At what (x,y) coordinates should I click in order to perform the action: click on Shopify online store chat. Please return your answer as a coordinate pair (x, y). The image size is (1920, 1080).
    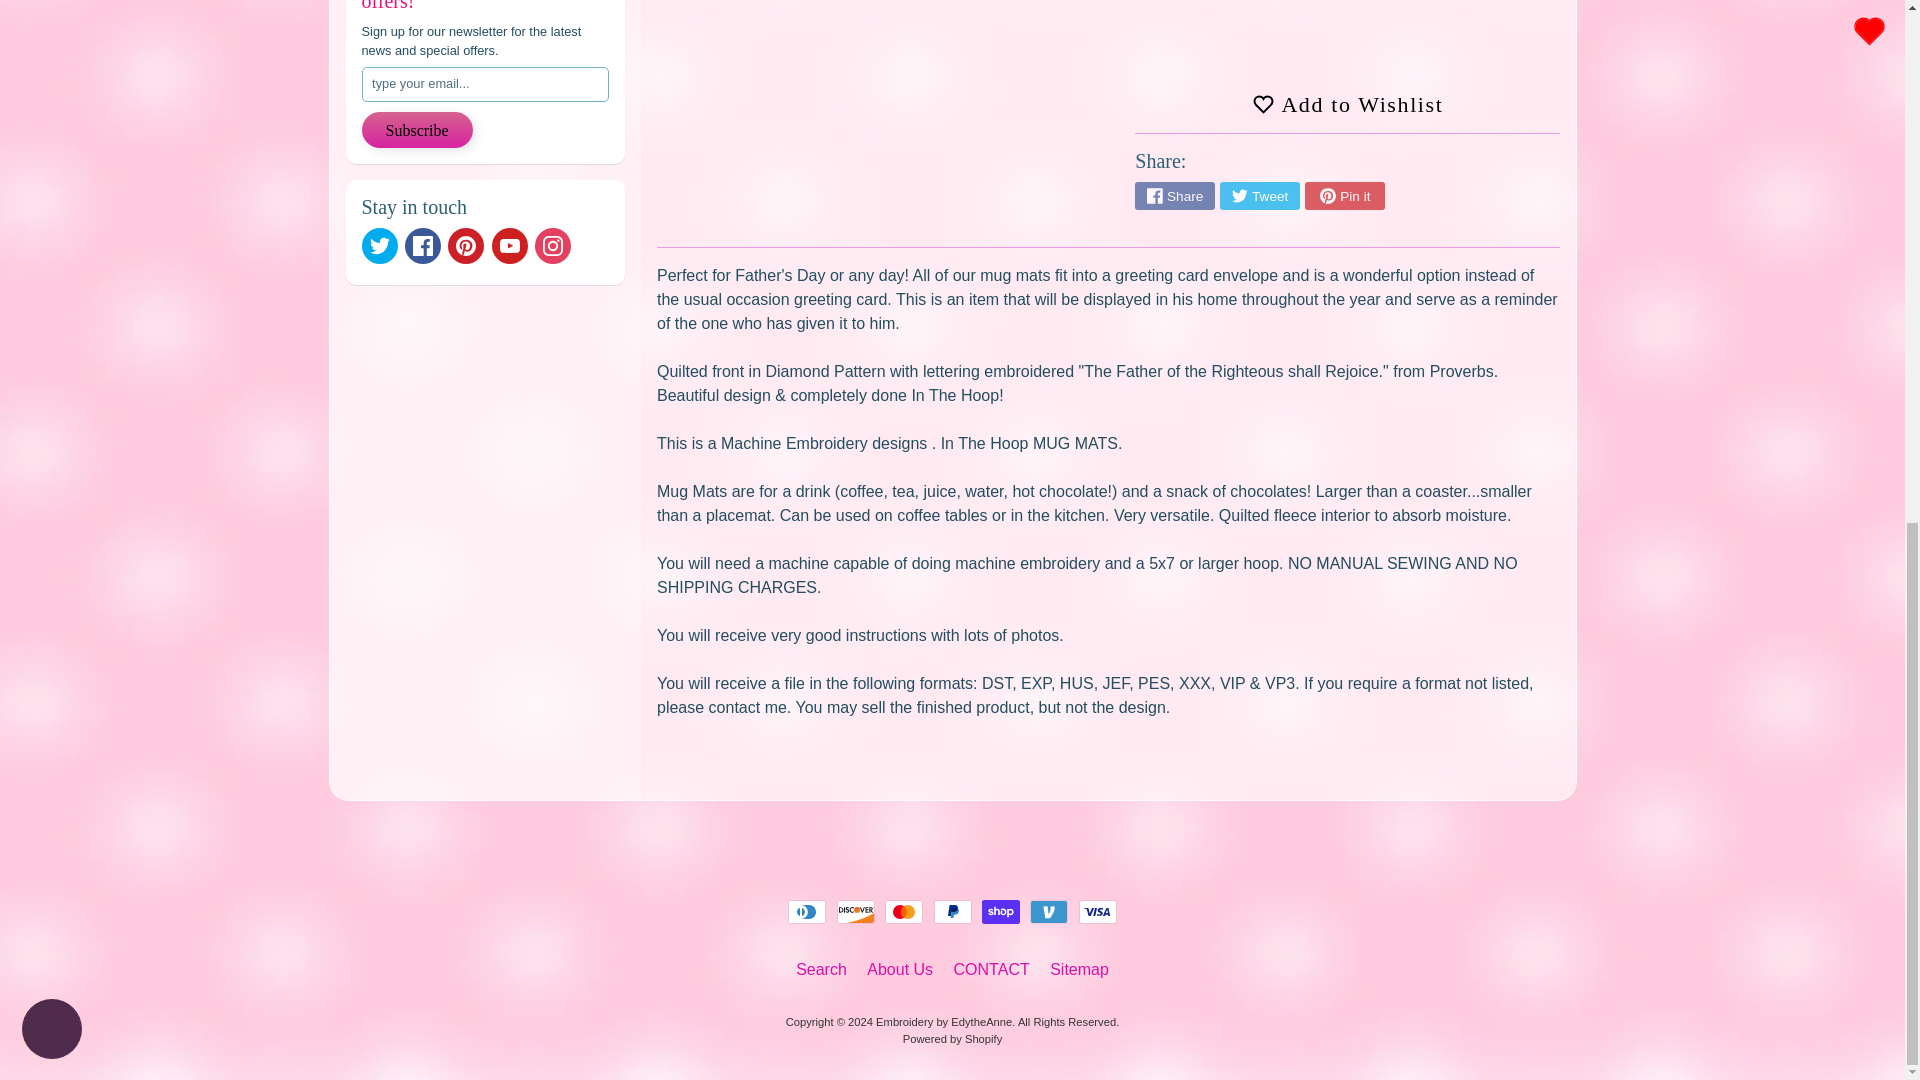
    Looking at the image, I should click on (52, 26).